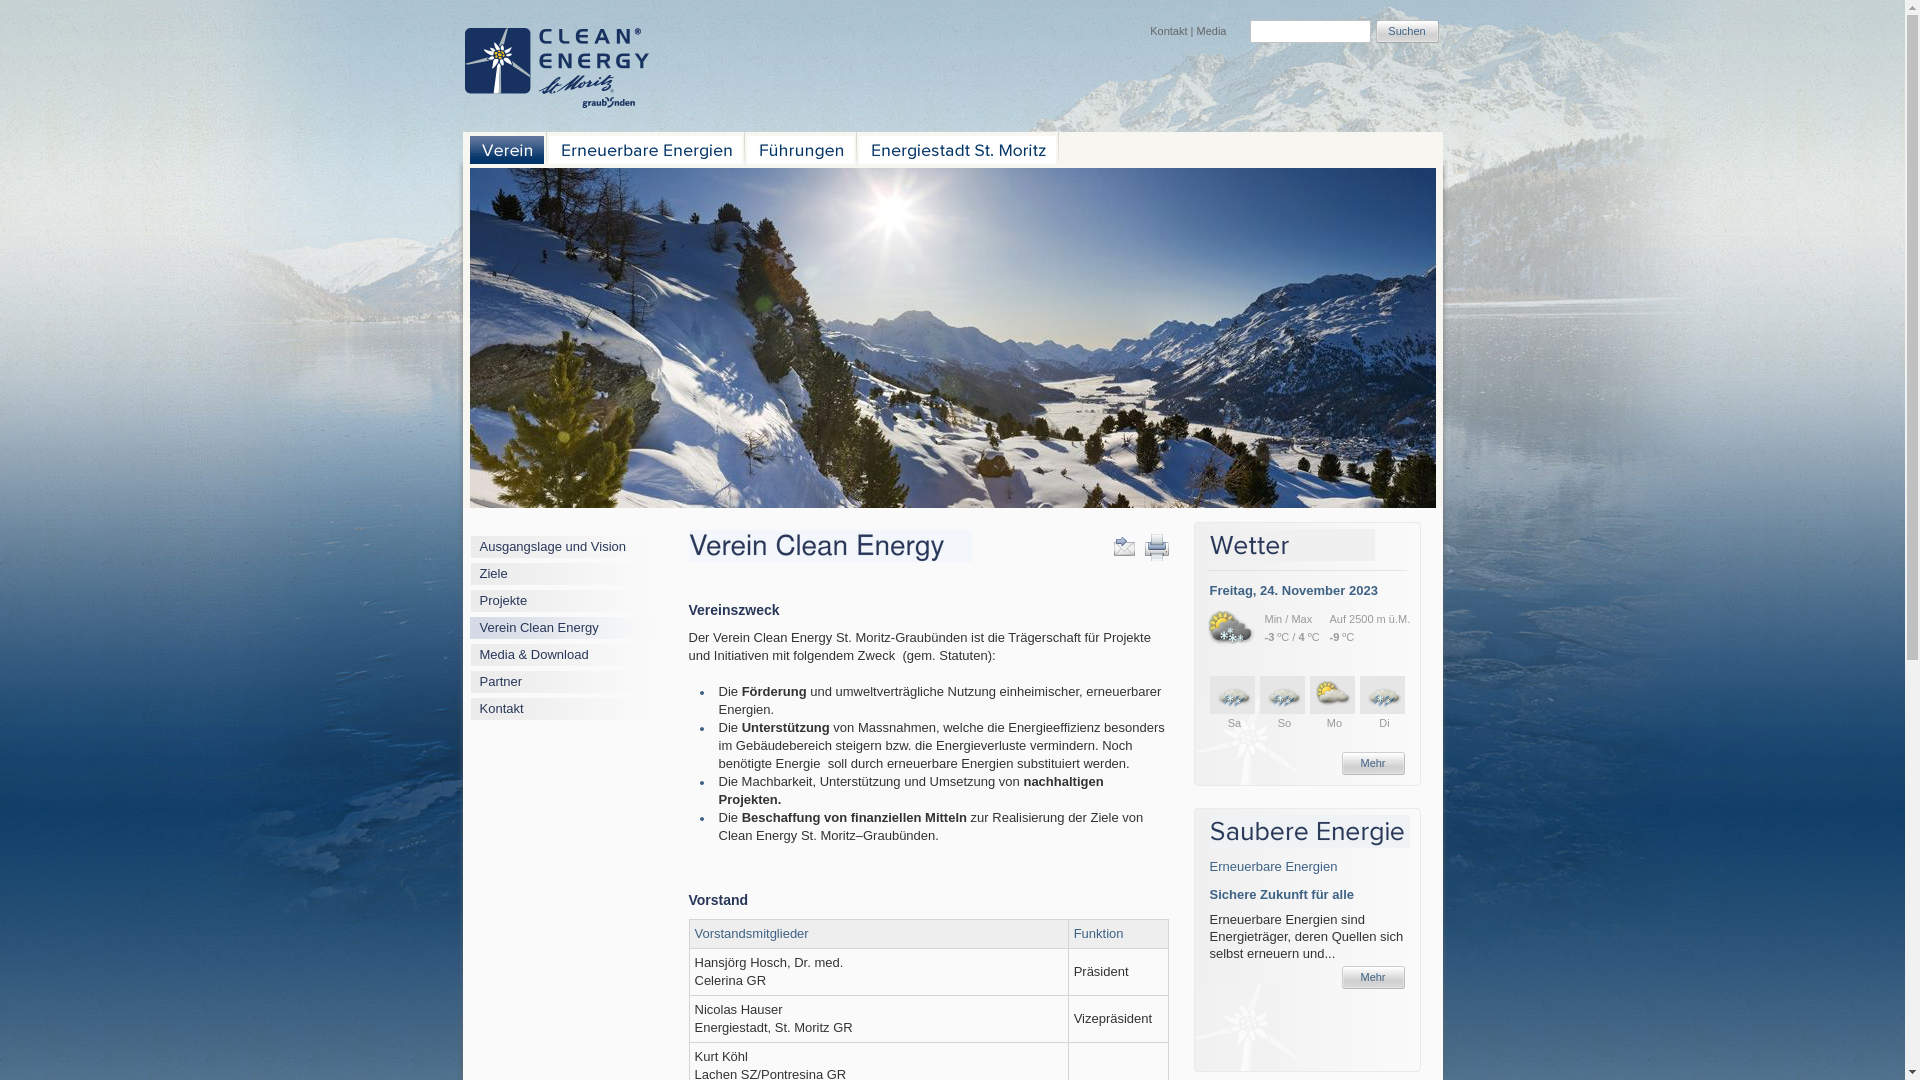  What do you see at coordinates (1212, 31) in the screenshot?
I see `Media` at bounding box center [1212, 31].